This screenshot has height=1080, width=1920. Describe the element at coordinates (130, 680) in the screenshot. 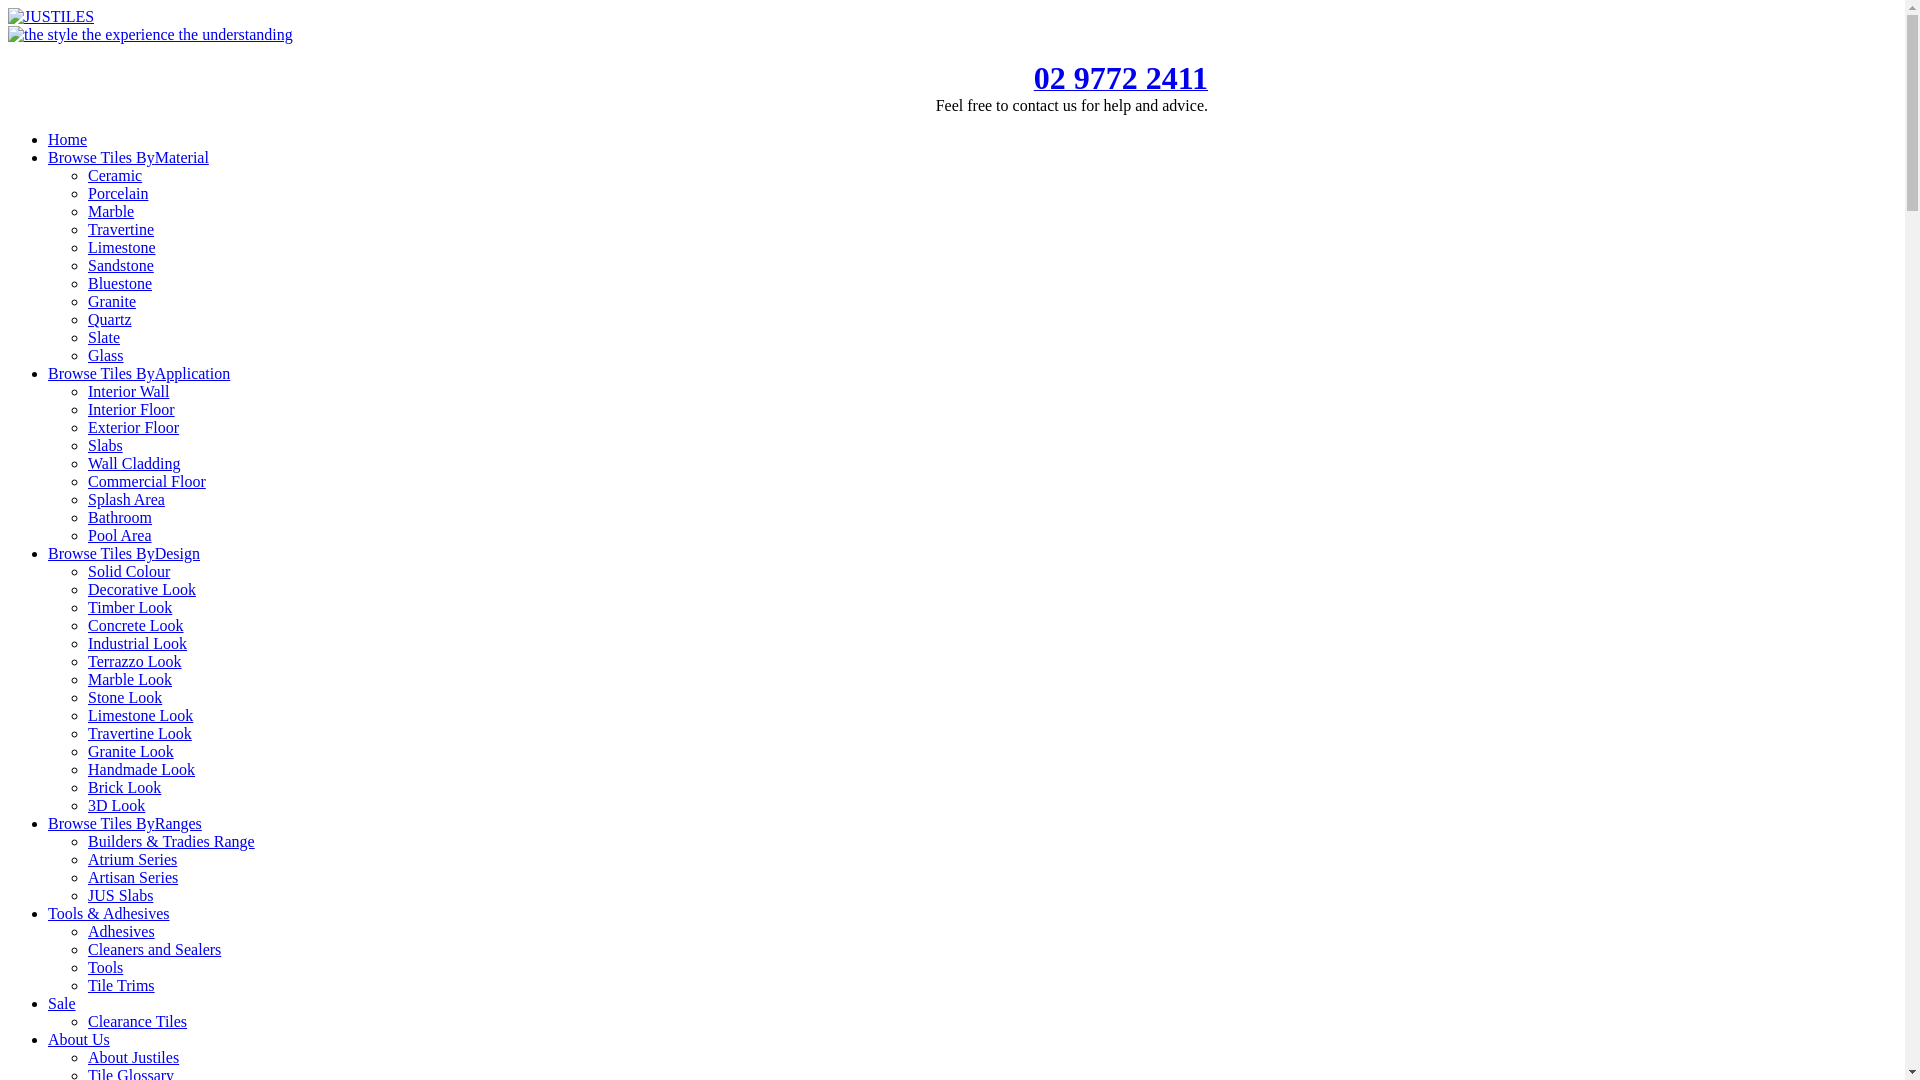

I see `Marble Look` at that location.